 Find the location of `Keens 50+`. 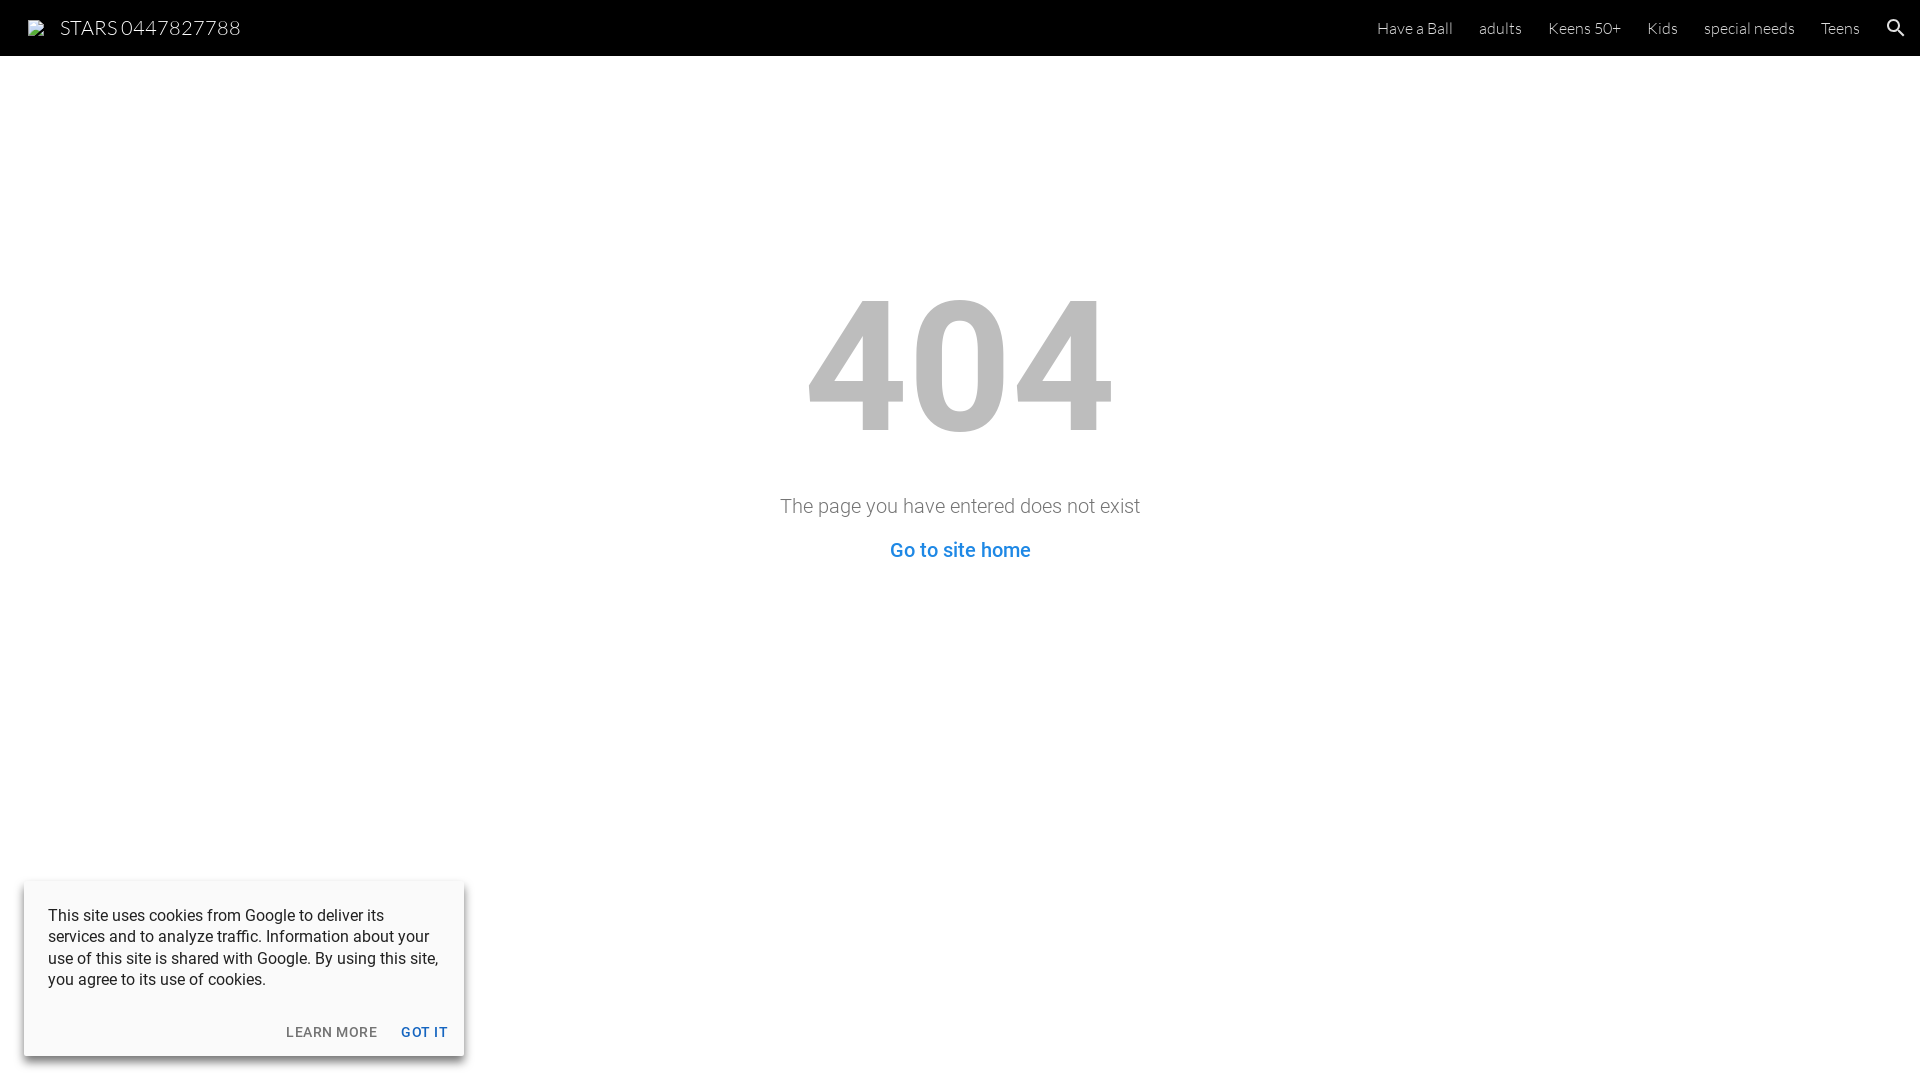

Keens 50+ is located at coordinates (1584, 28).